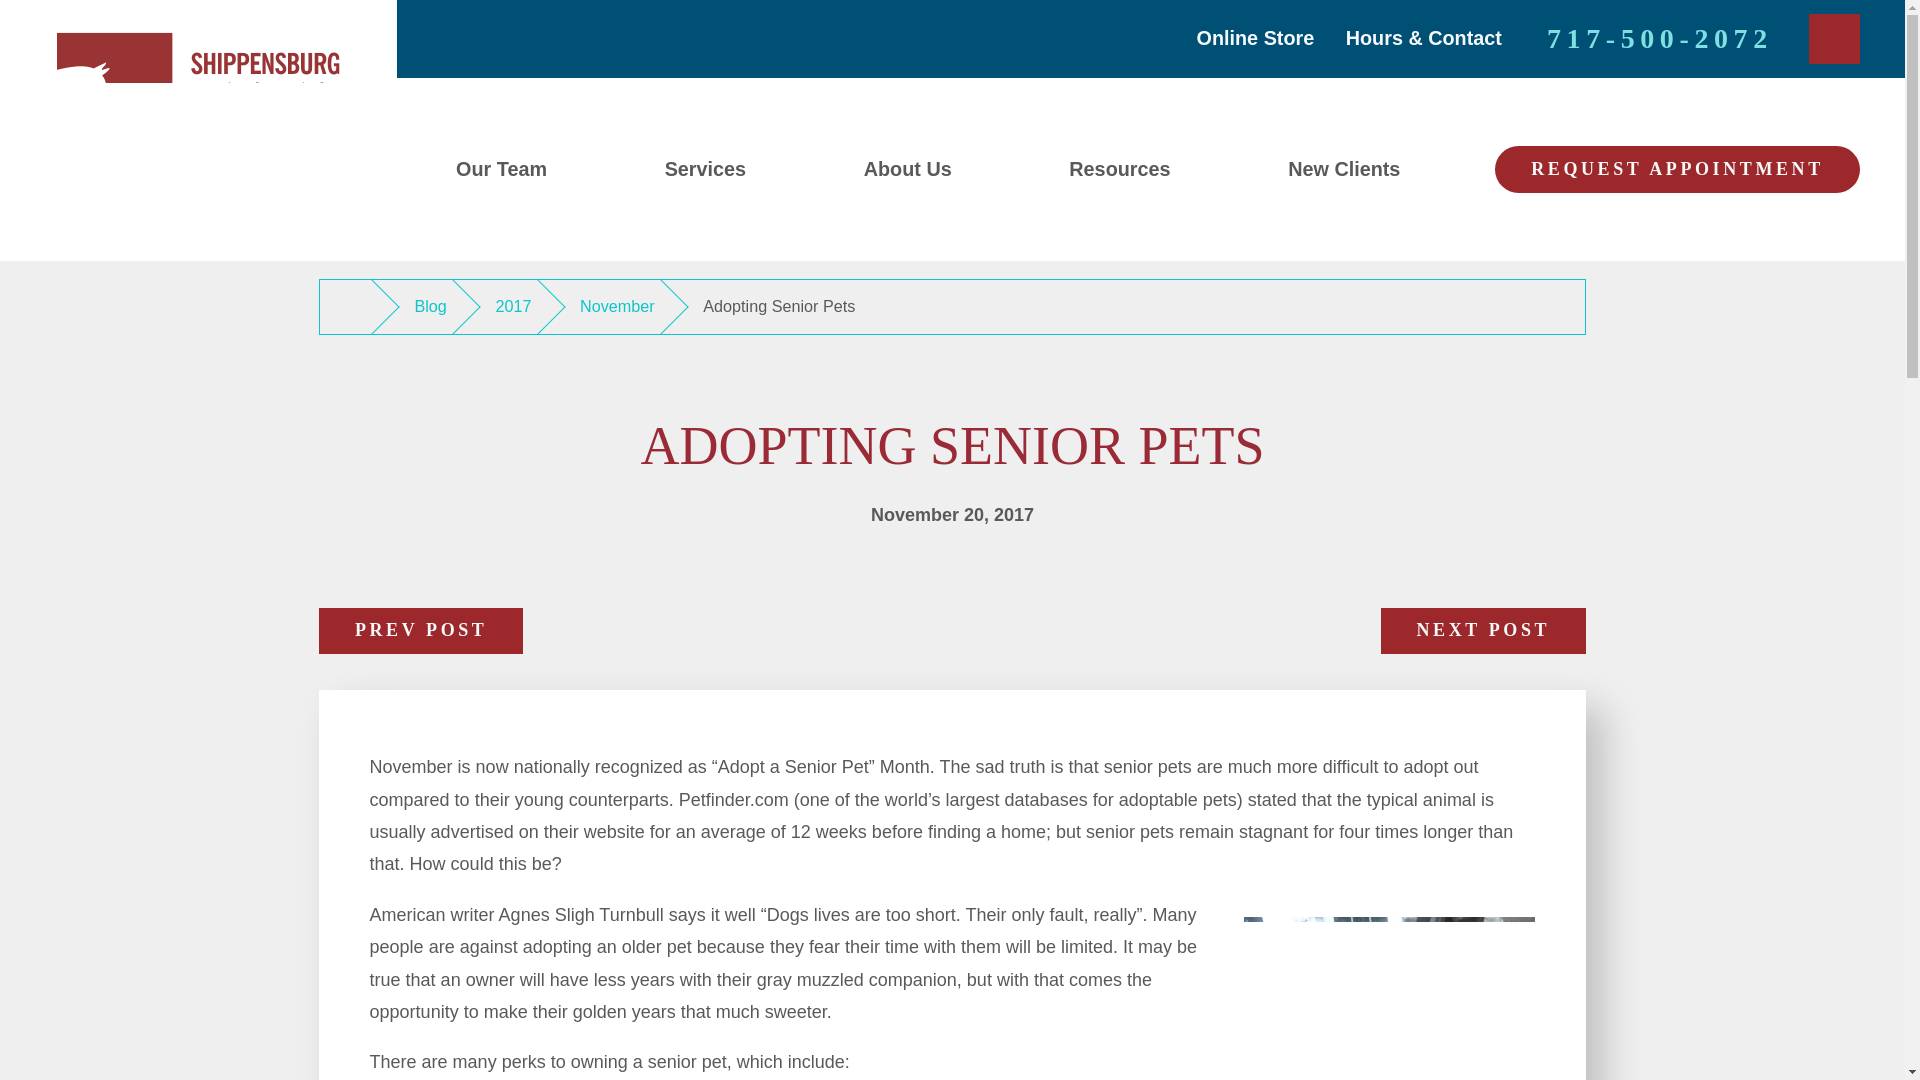  What do you see at coordinates (198, 130) in the screenshot?
I see `Shippensburg Animal Hospital` at bounding box center [198, 130].